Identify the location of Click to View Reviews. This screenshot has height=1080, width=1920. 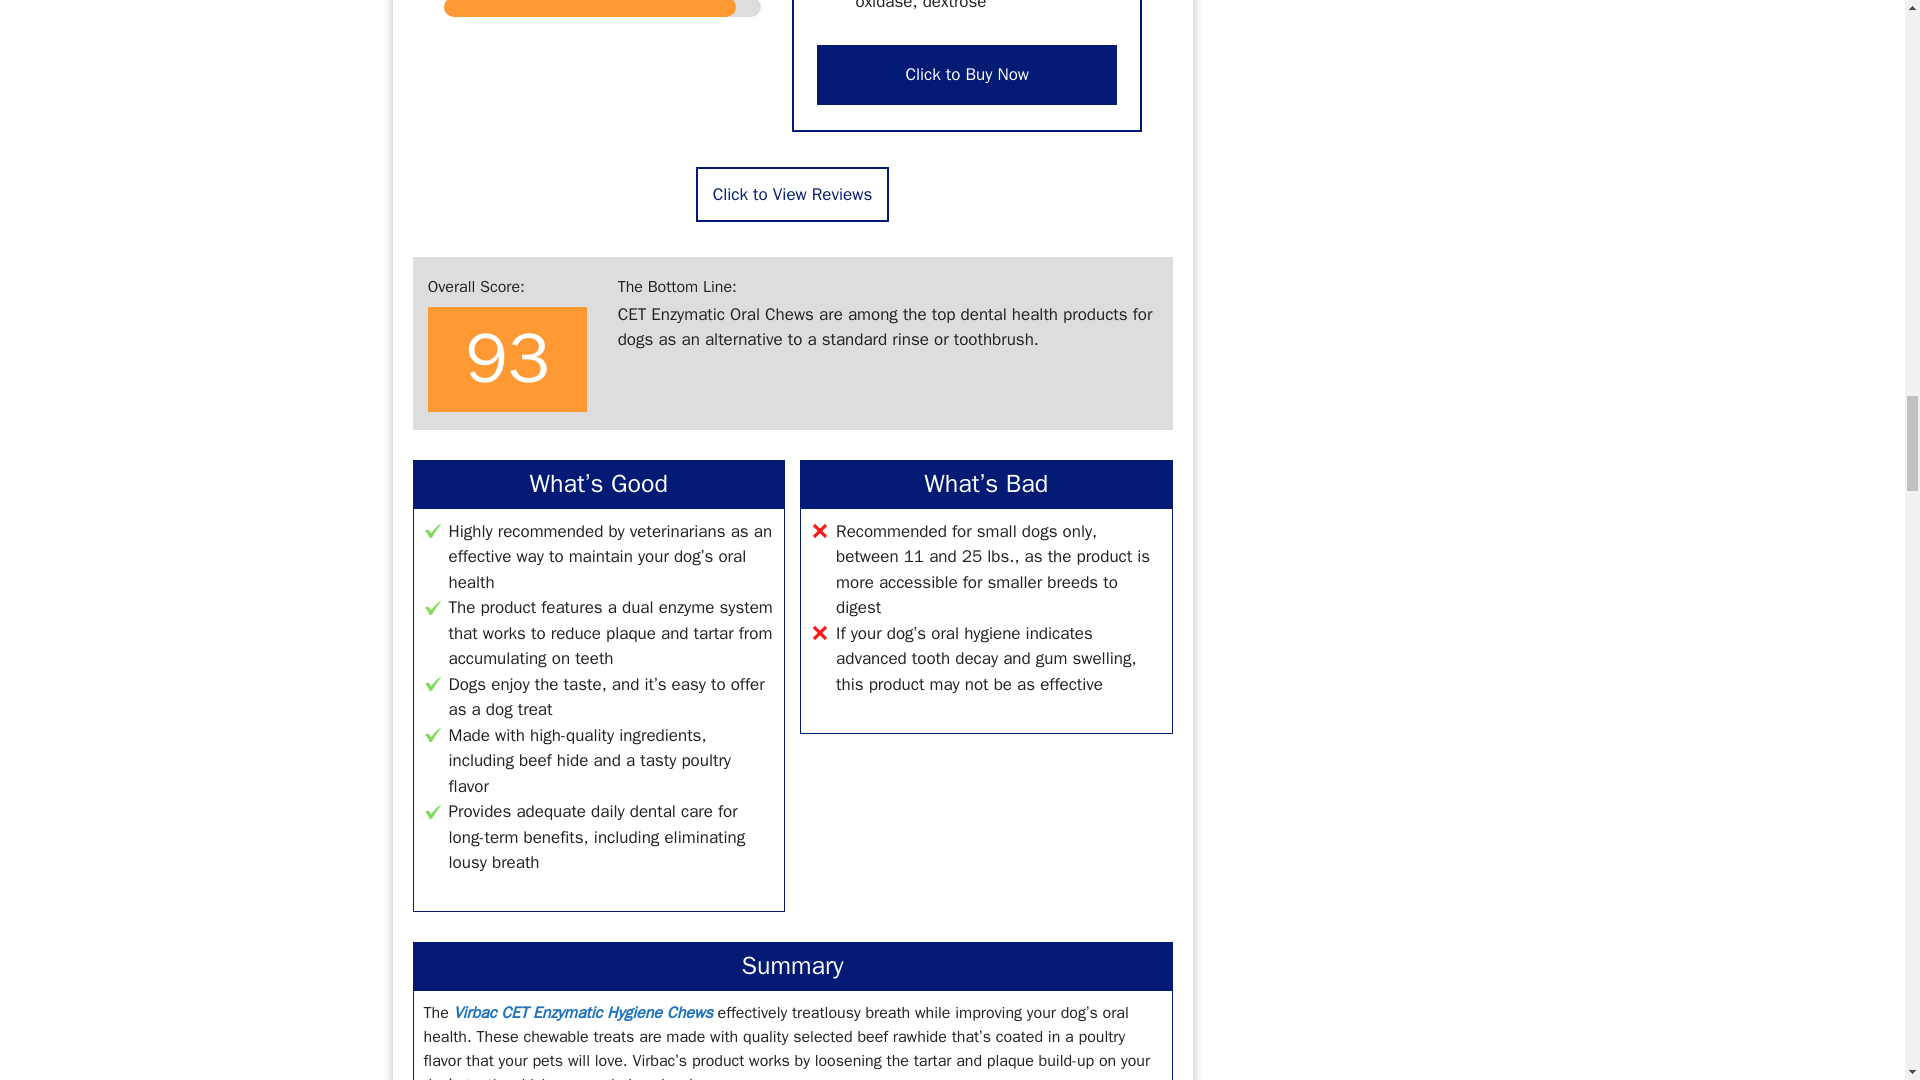
(792, 194).